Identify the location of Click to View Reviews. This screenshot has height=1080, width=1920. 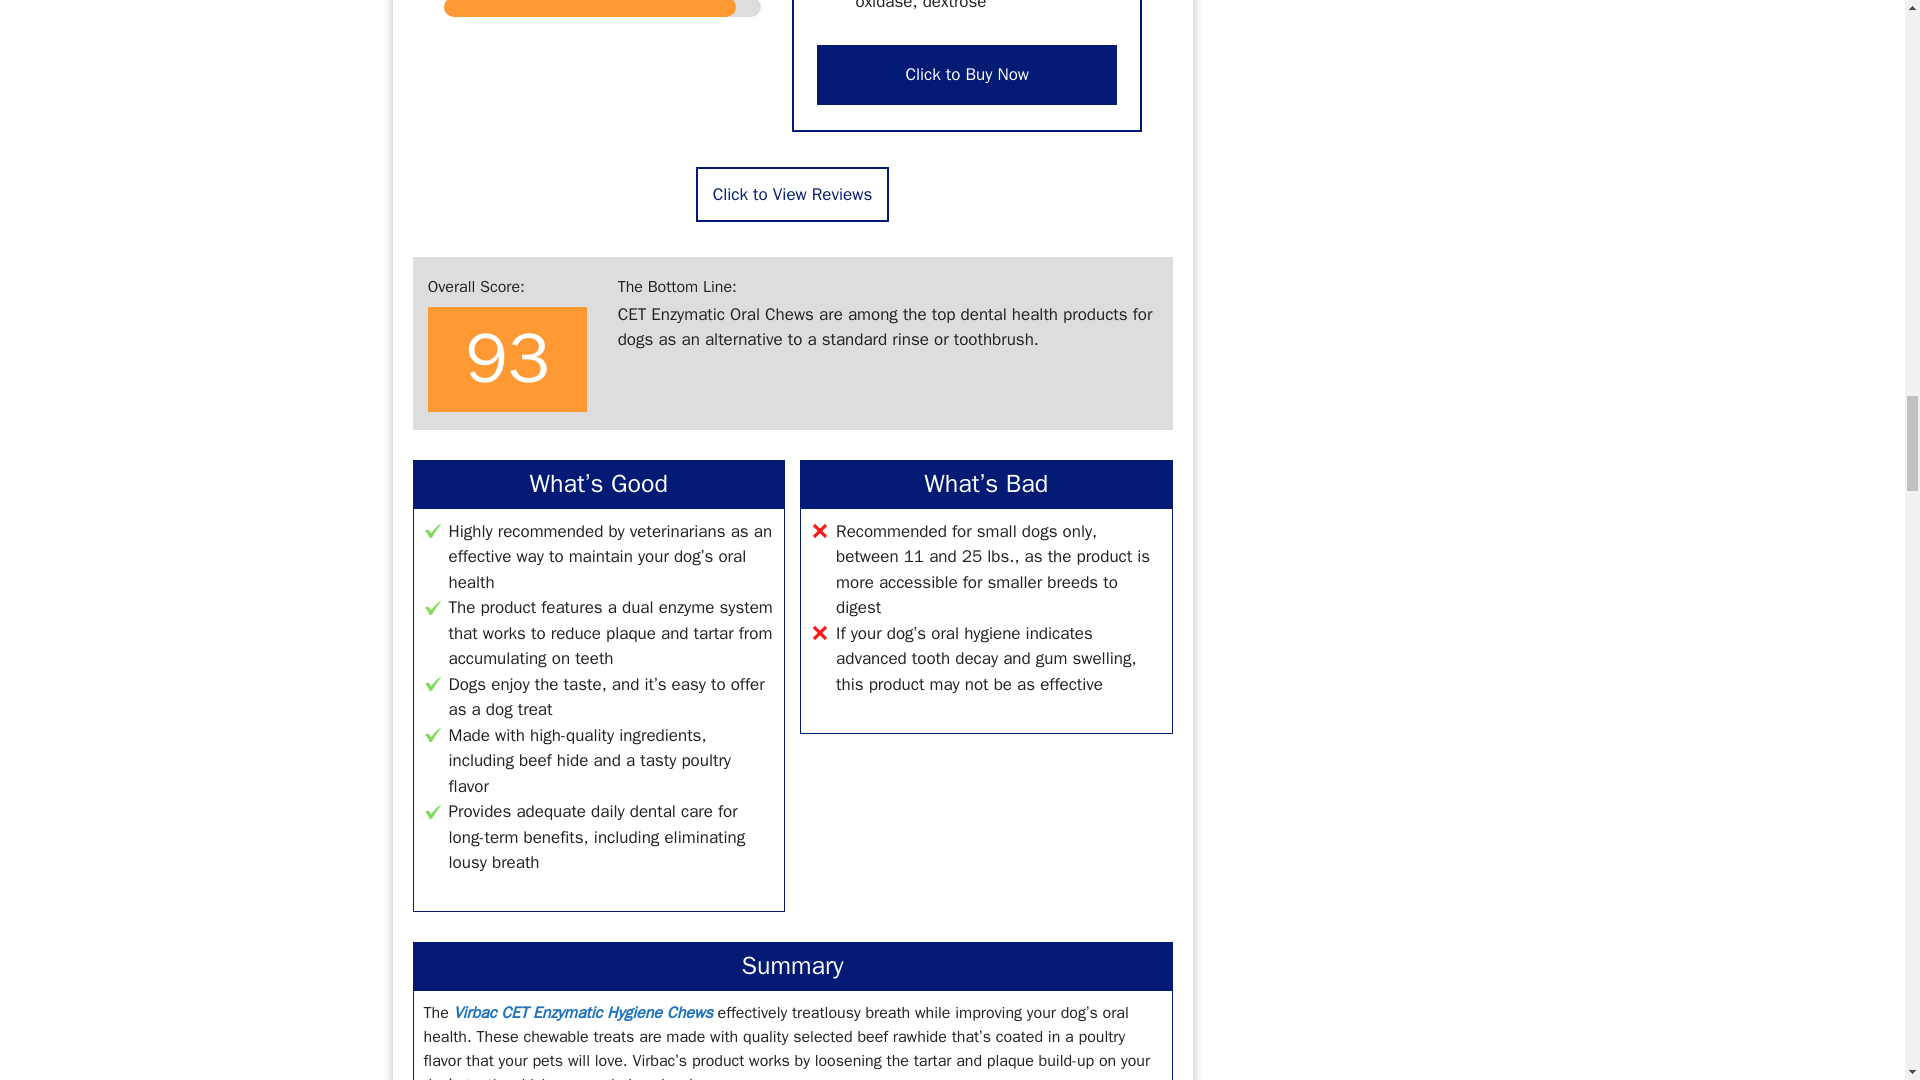
(792, 194).